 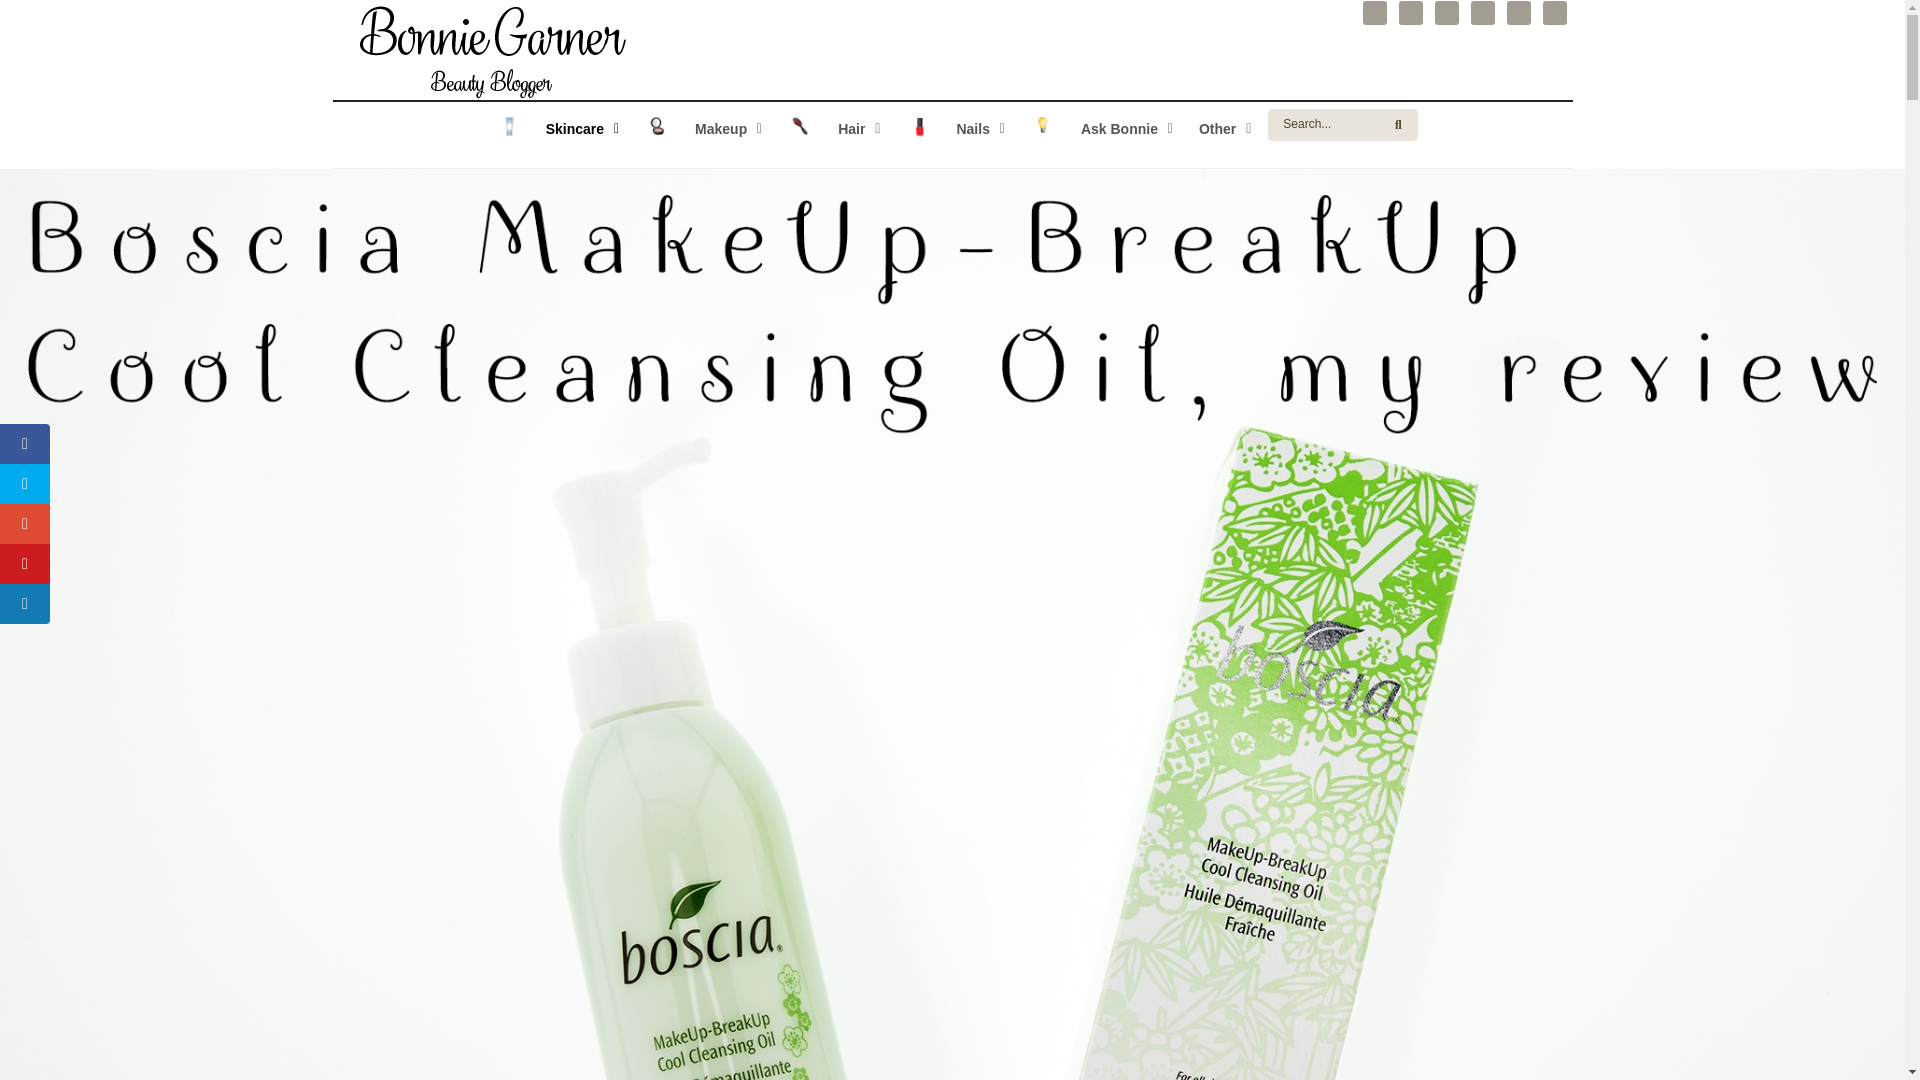 I want to click on Ask Bonnie, so click(x=554, y=127).